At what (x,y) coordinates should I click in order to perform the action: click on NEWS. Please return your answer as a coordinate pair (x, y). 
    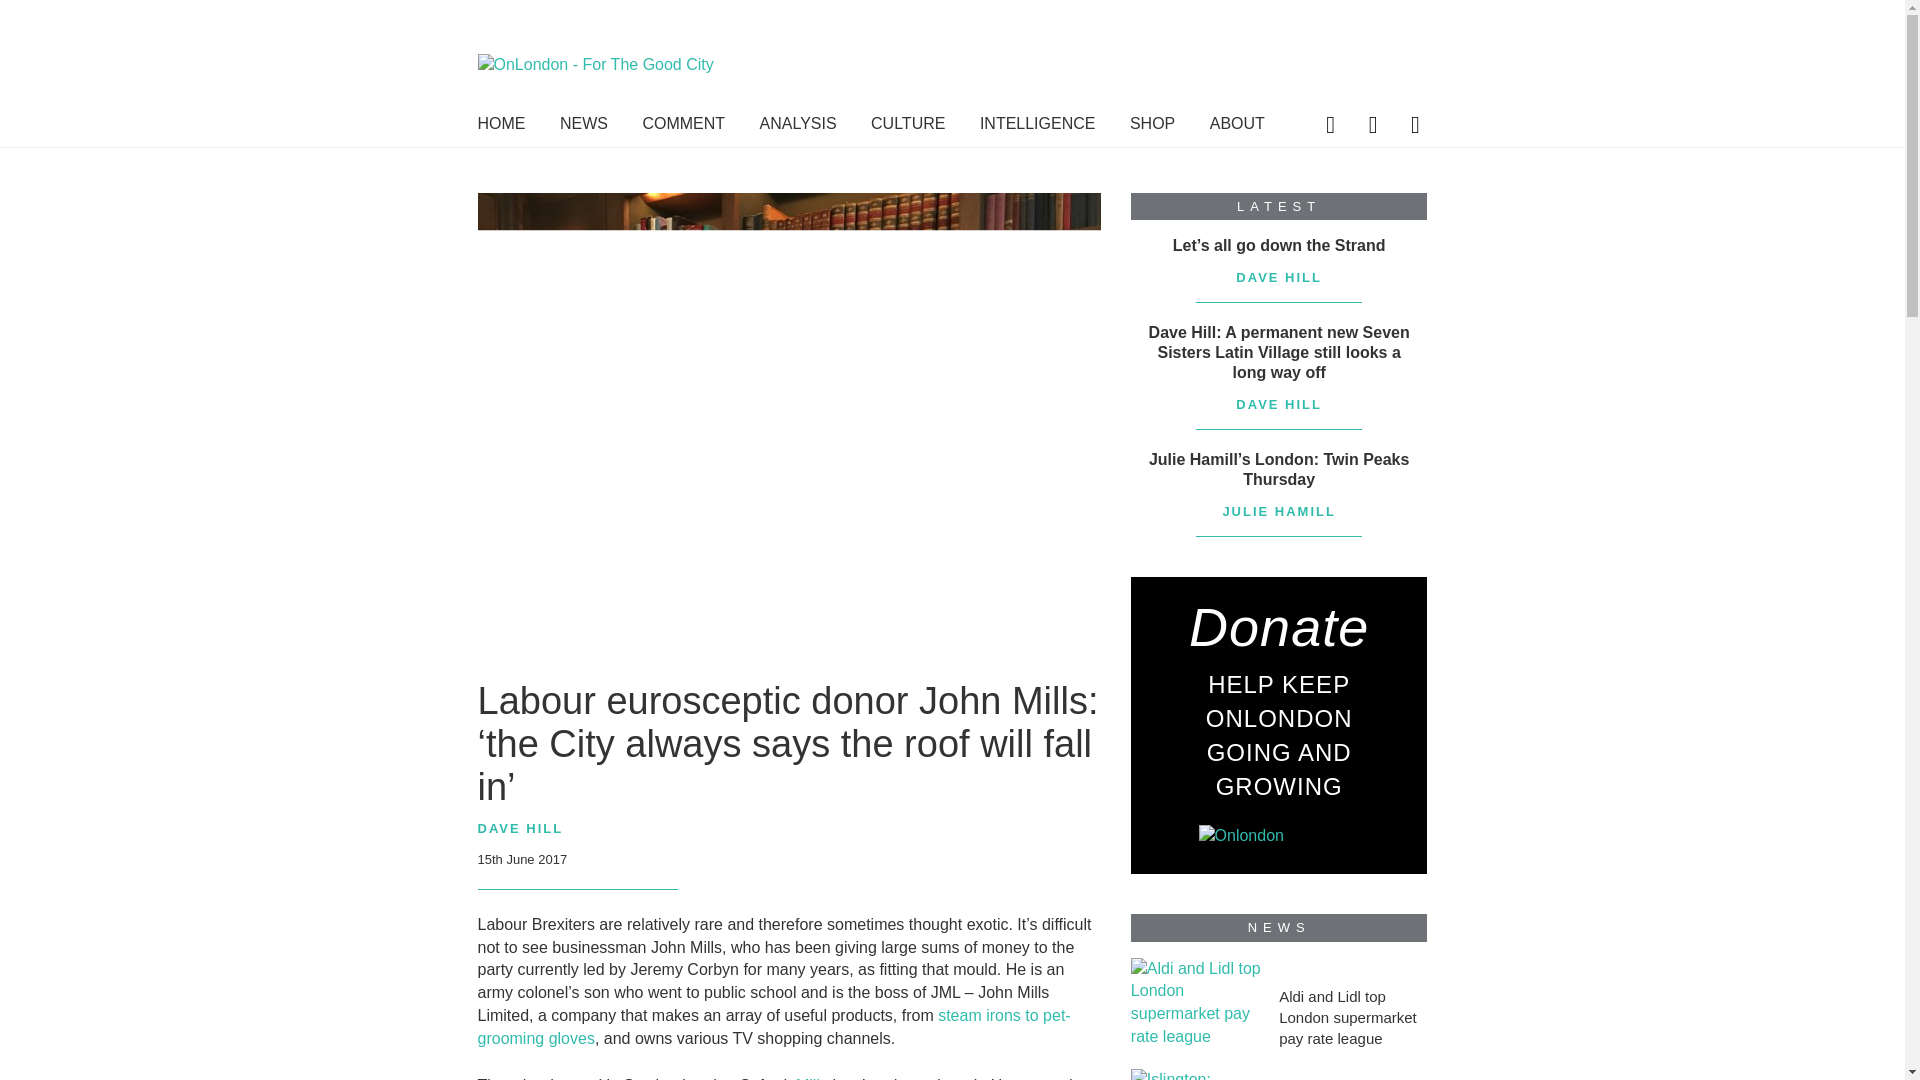
    Looking at the image, I should click on (584, 128).